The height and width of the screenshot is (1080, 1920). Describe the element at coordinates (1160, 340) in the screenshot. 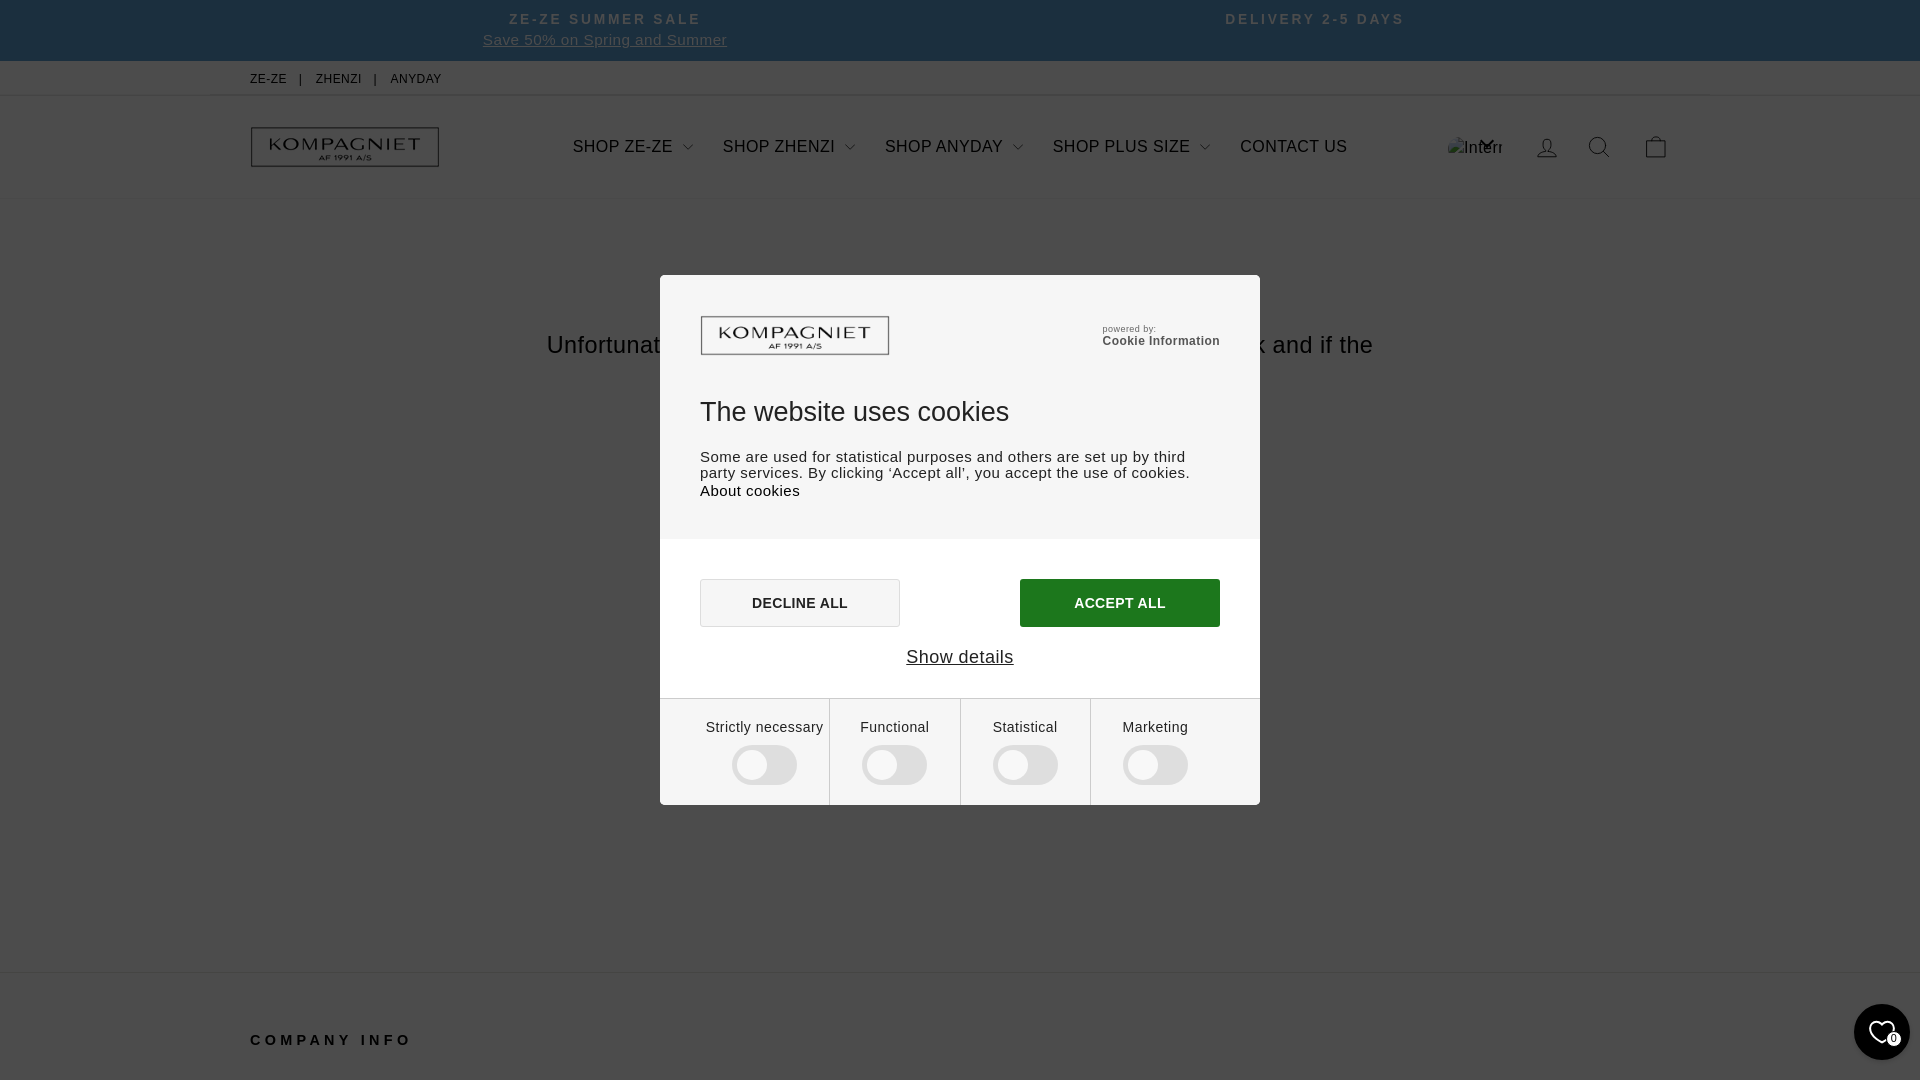

I see `Cookie Information` at that location.